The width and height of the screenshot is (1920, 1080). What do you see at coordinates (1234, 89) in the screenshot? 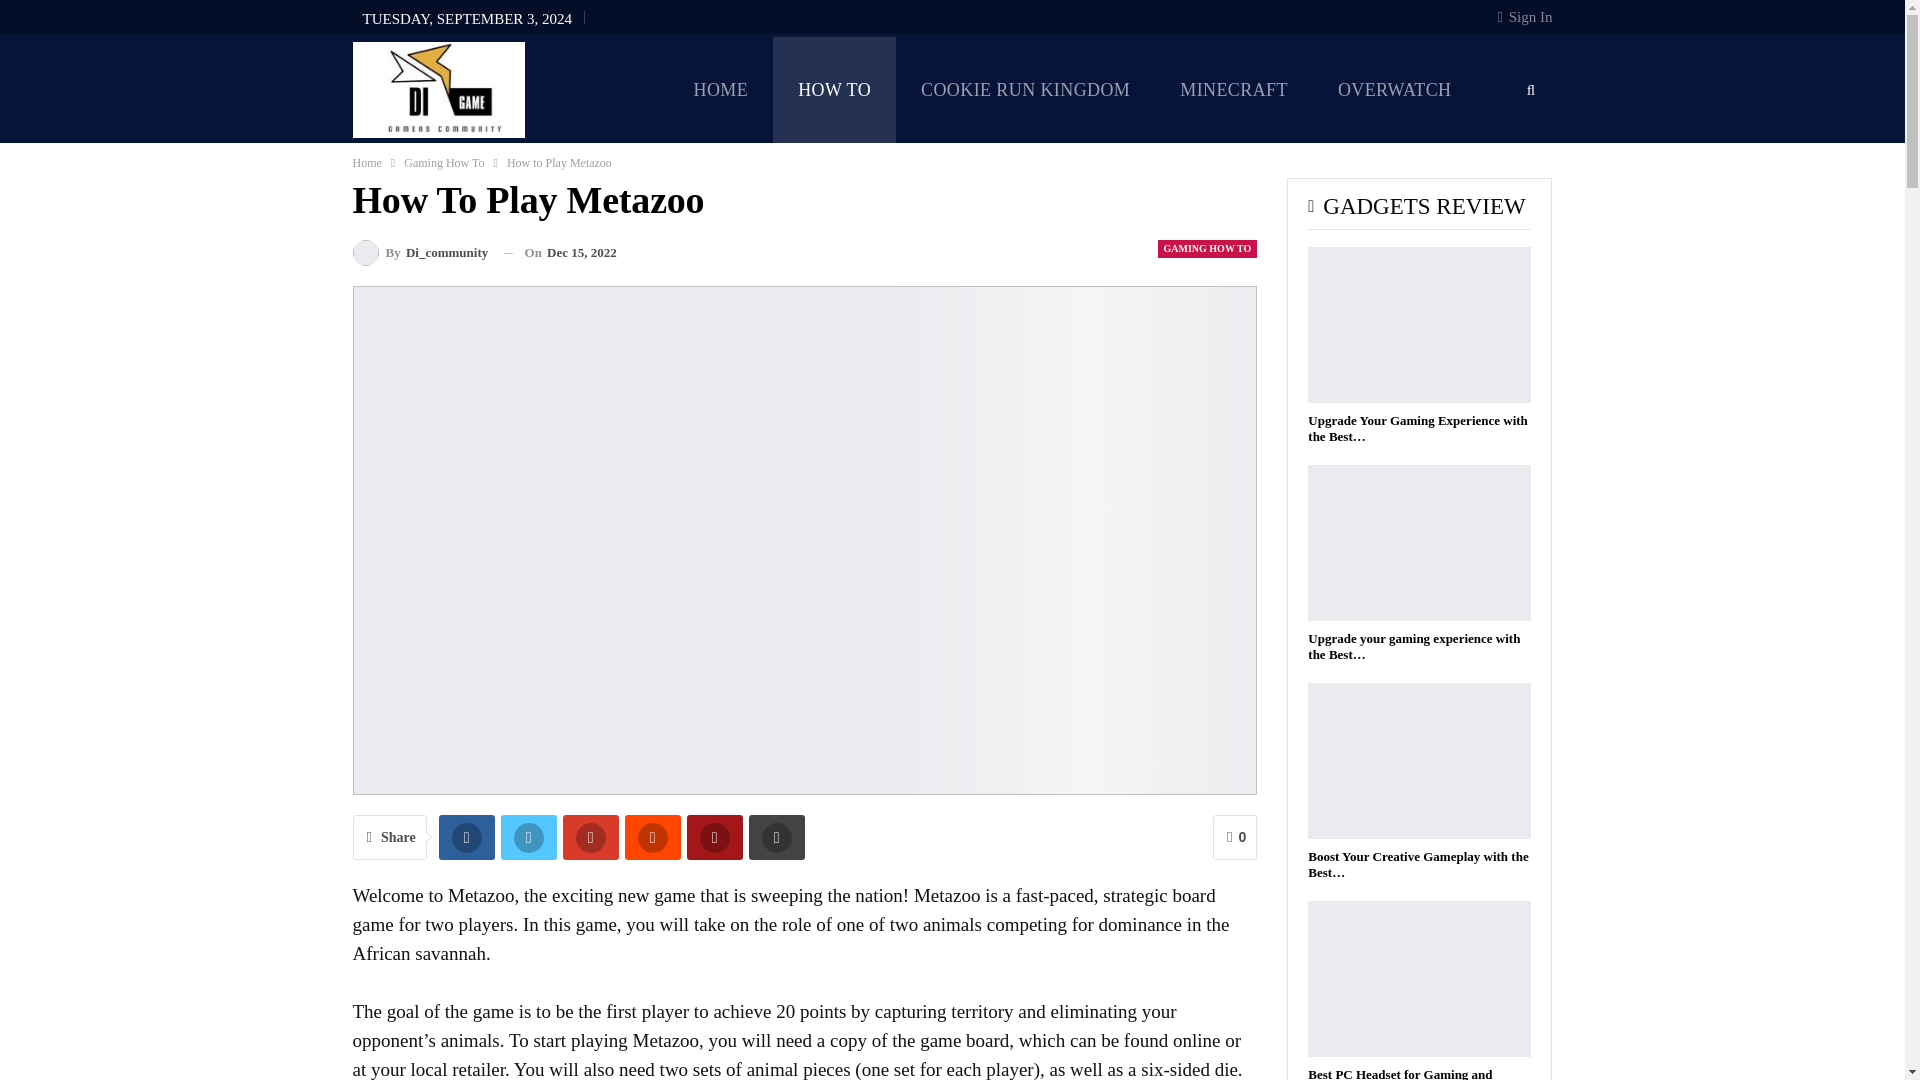
I see `MINECRAFT` at bounding box center [1234, 89].